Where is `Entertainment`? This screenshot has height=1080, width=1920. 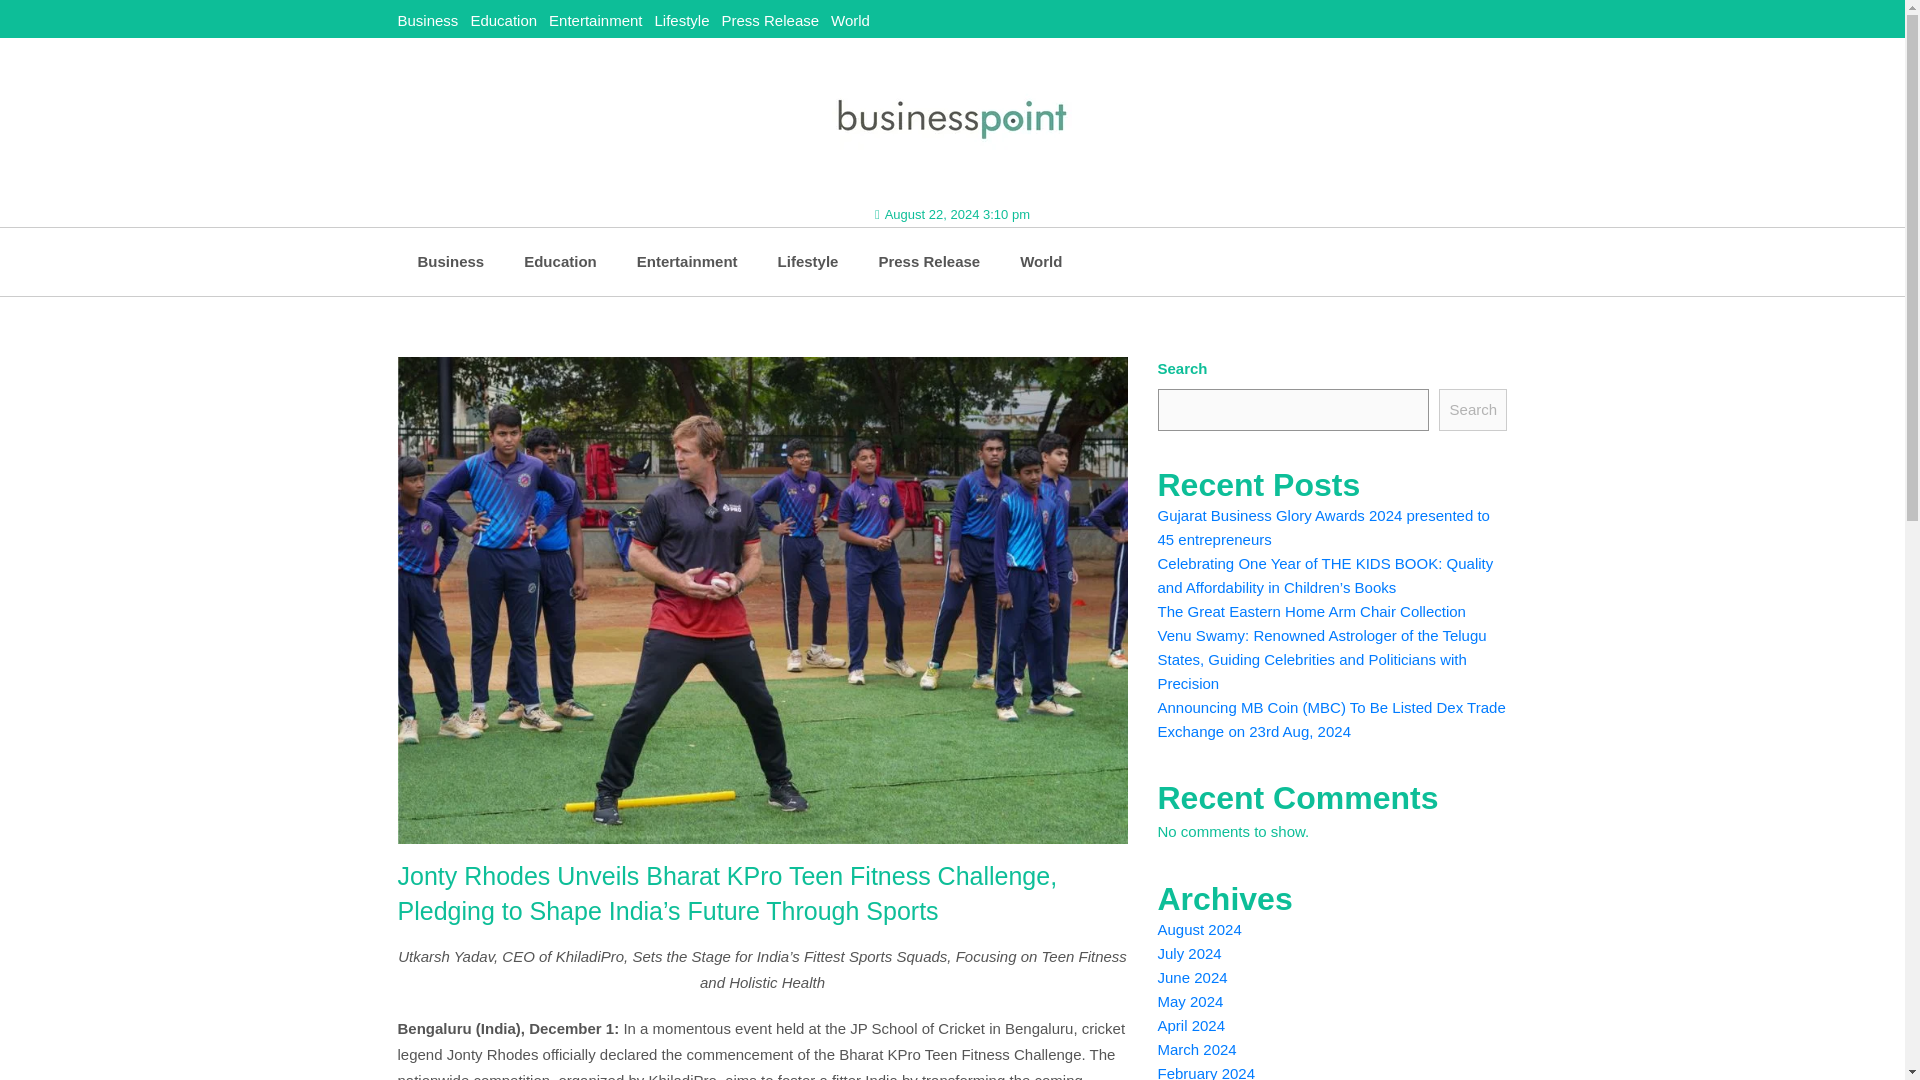 Entertainment is located at coordinates (595, 20).